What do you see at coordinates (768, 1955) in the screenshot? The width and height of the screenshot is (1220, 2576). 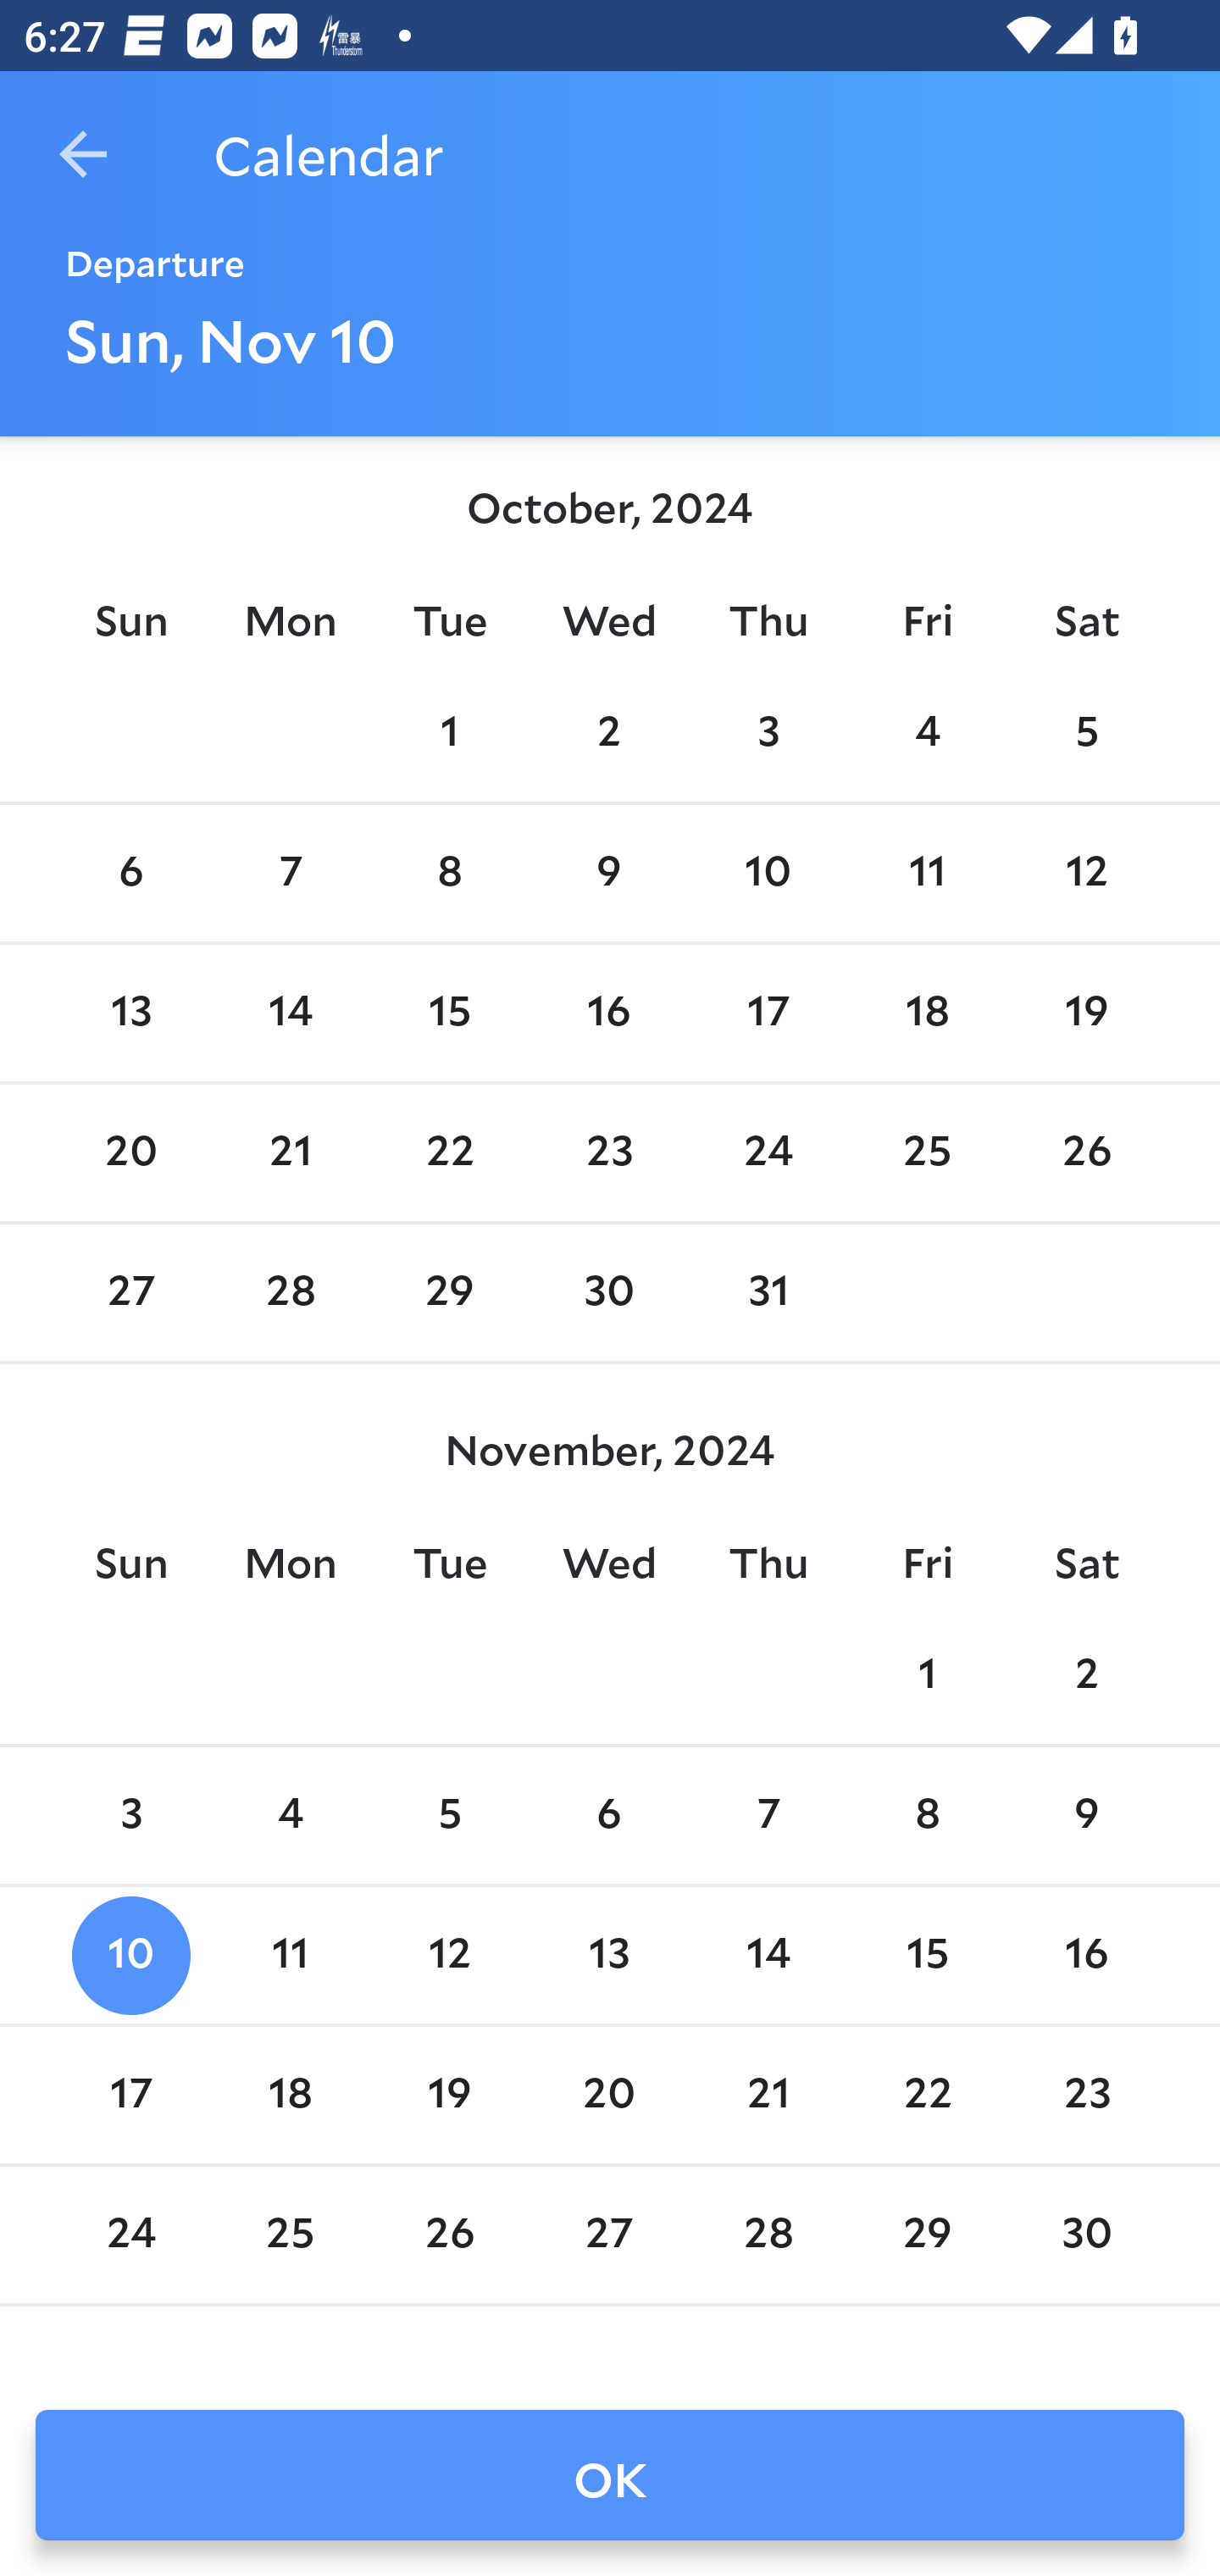 I see `14` at bounding box center [768, 1955].